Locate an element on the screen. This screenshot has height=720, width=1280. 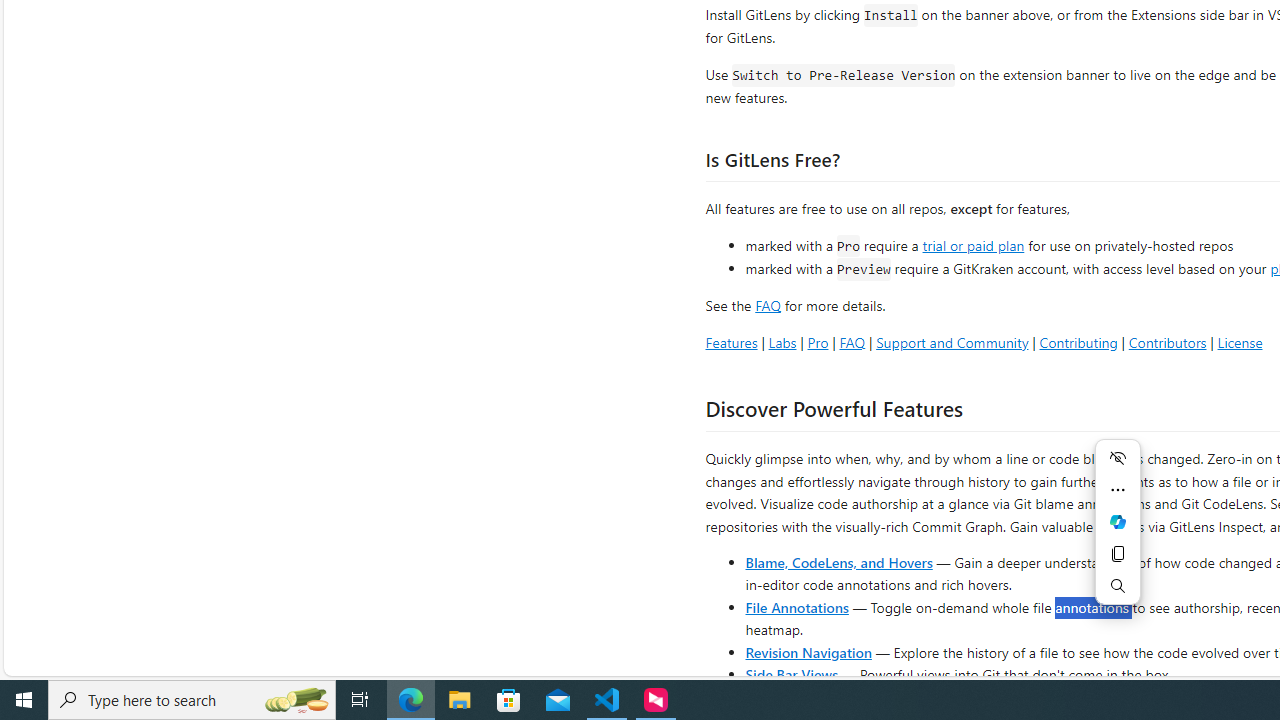
Blame, CodeLens, and Hovers is located at coordinates (838, 562).